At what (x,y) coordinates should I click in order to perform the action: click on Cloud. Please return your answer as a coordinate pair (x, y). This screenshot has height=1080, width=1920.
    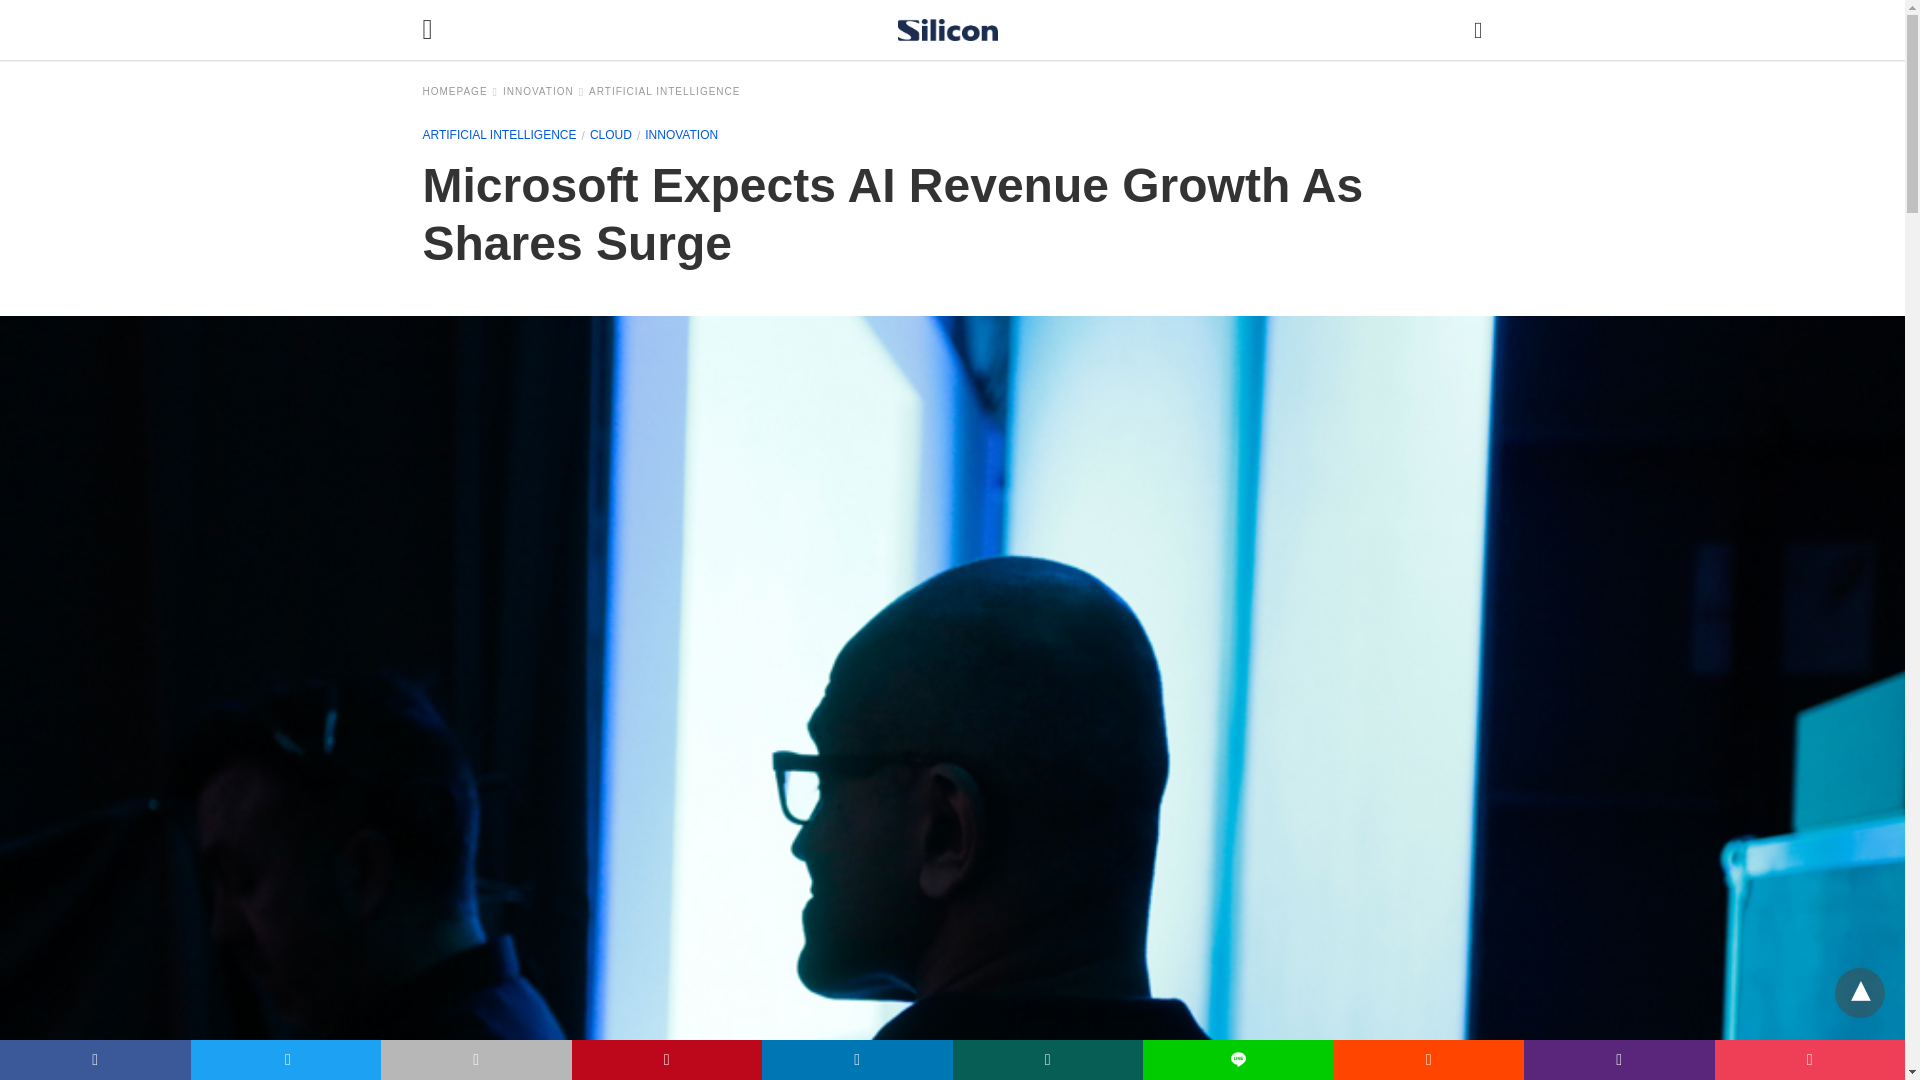
    Looking at the image, I should click on (610, 134).